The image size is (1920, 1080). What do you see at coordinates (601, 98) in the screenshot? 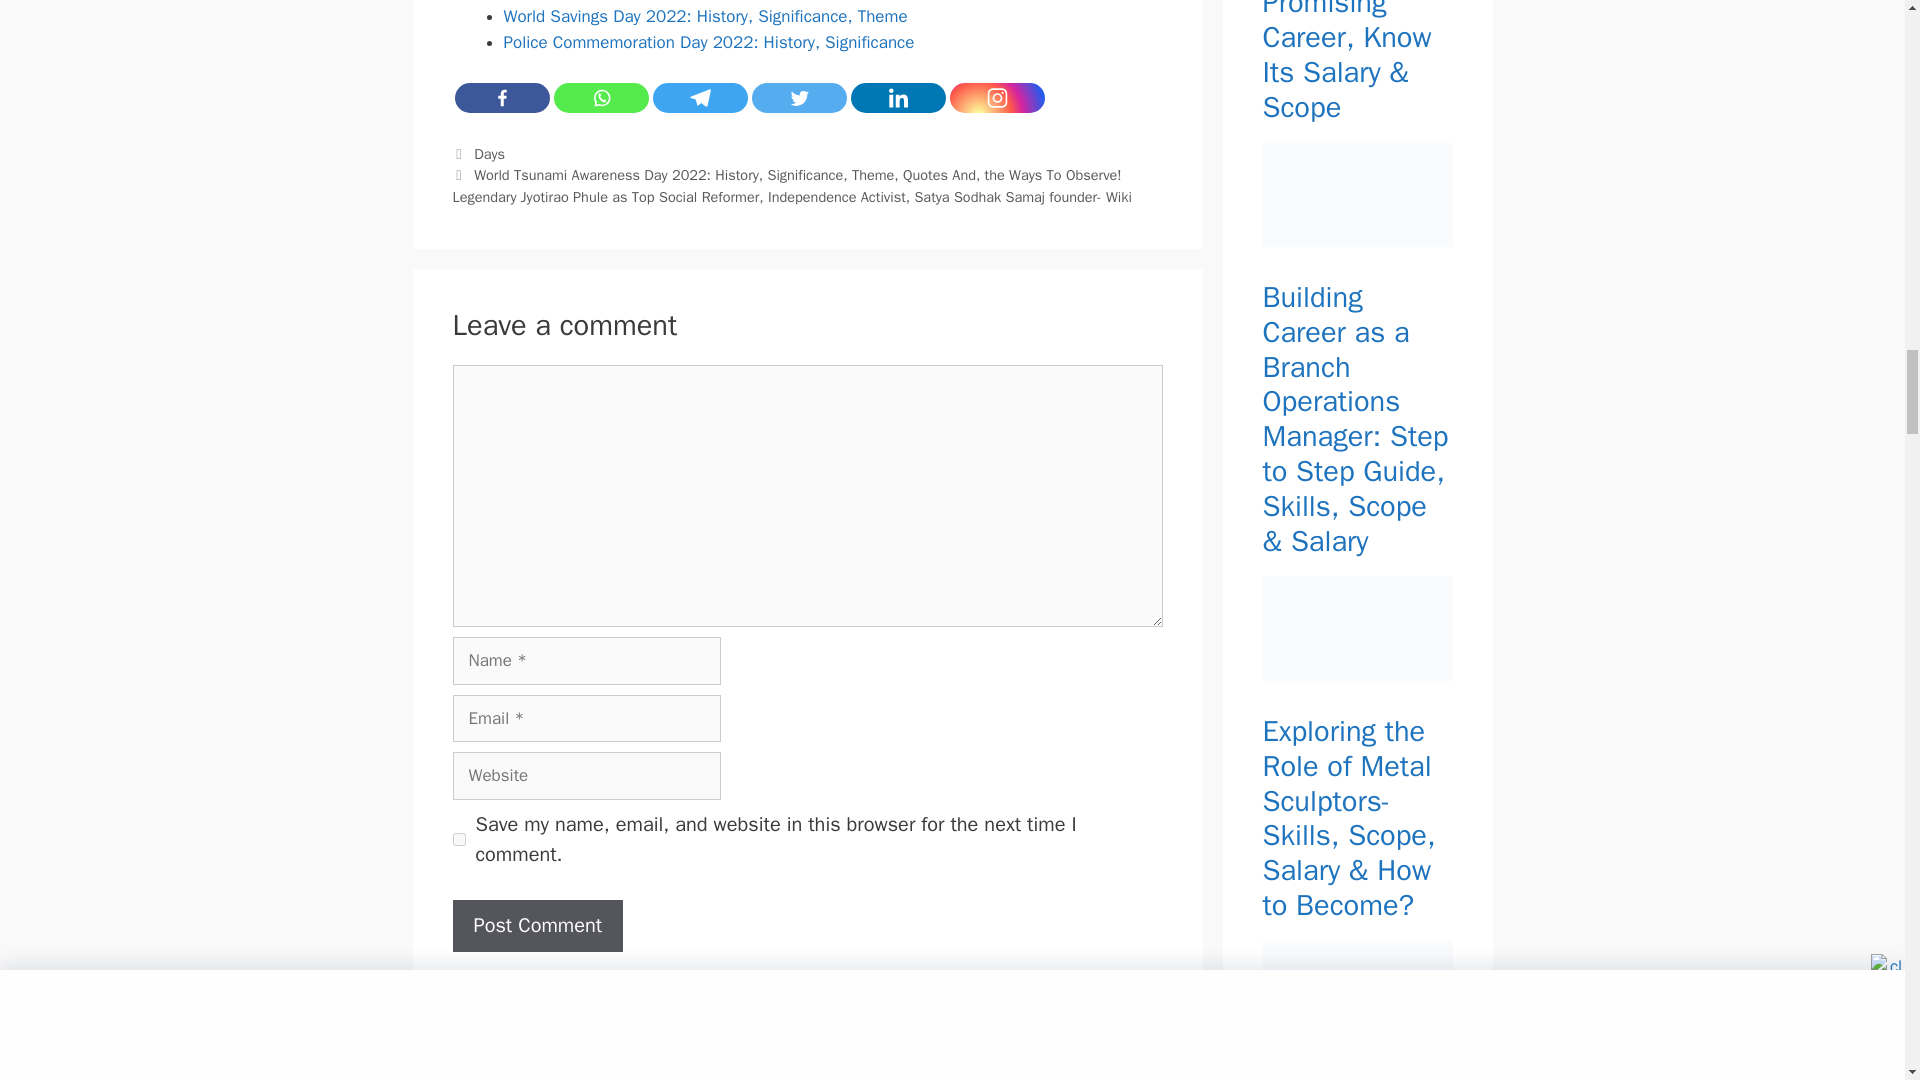
I see `Whatsapp` at bounding box center [601, 98].